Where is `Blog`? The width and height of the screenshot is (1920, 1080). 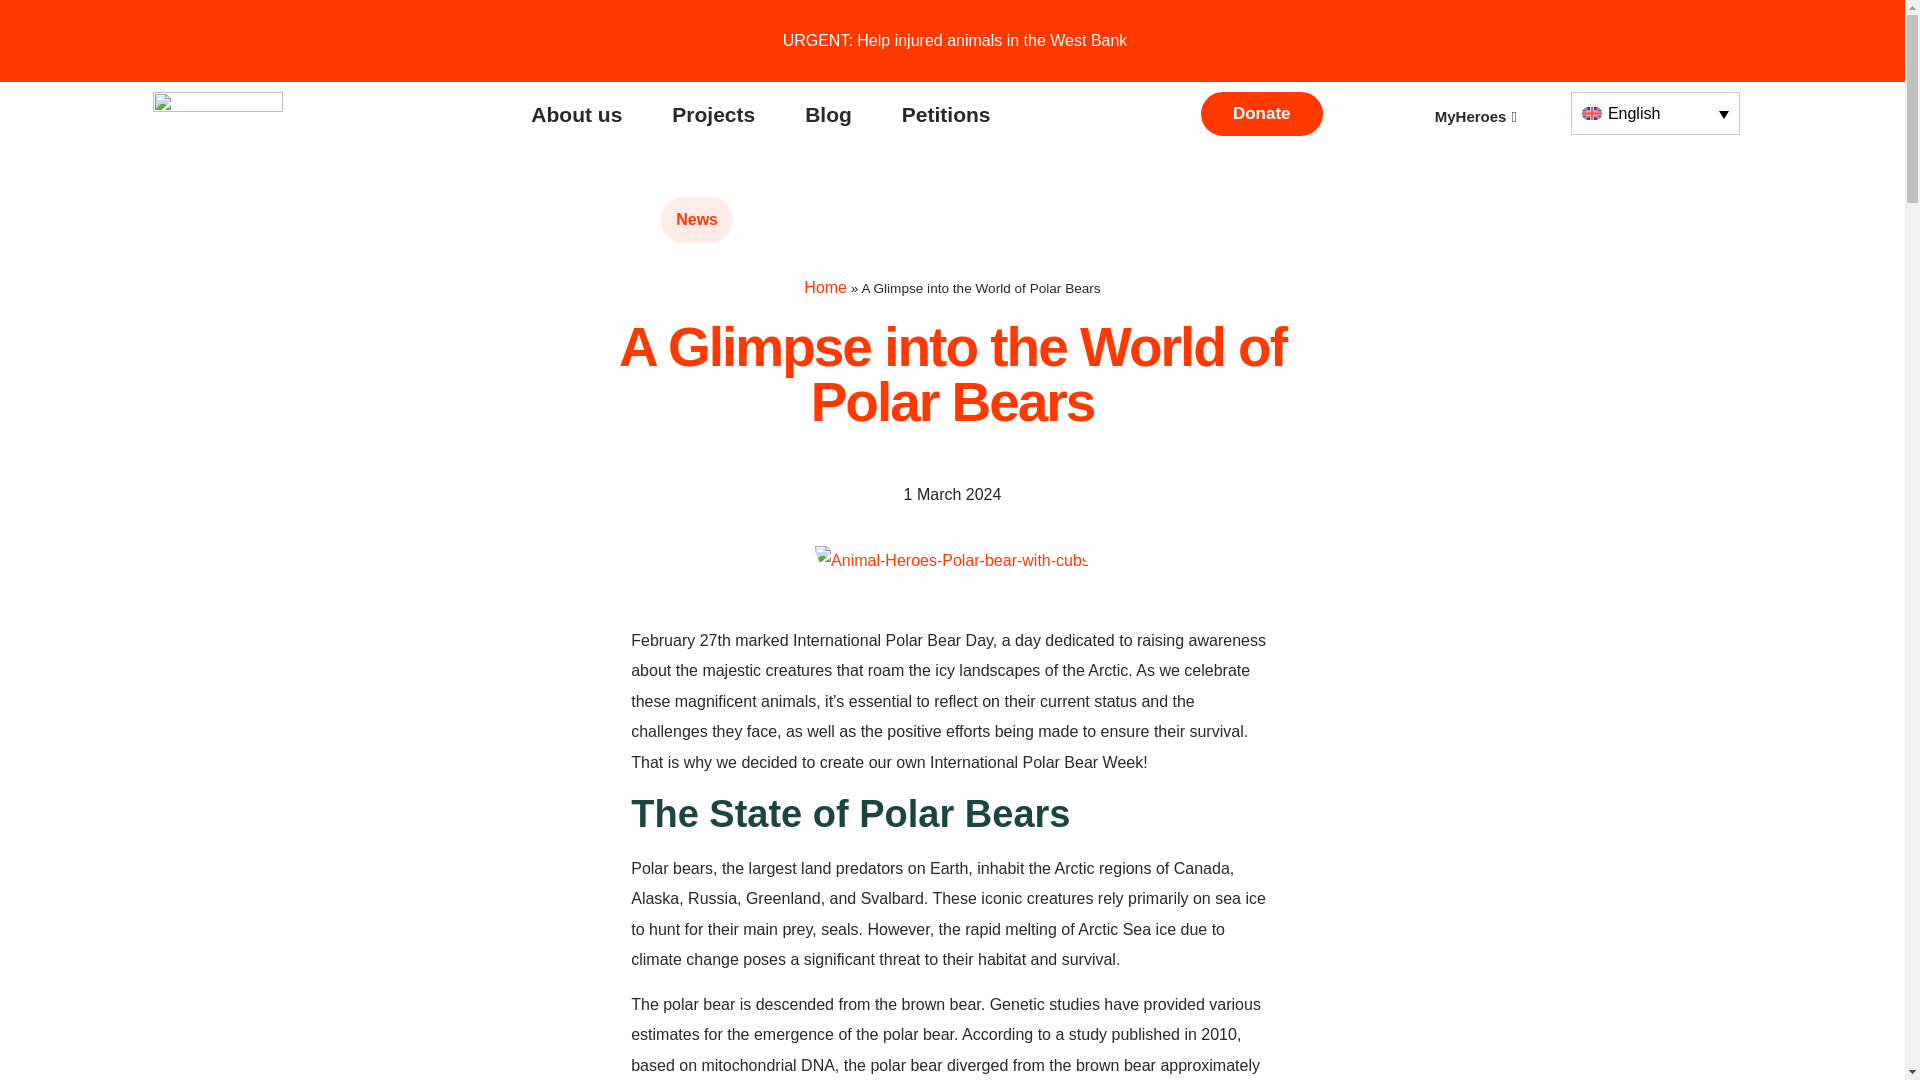 Blog is located at coordinates (828, 114).